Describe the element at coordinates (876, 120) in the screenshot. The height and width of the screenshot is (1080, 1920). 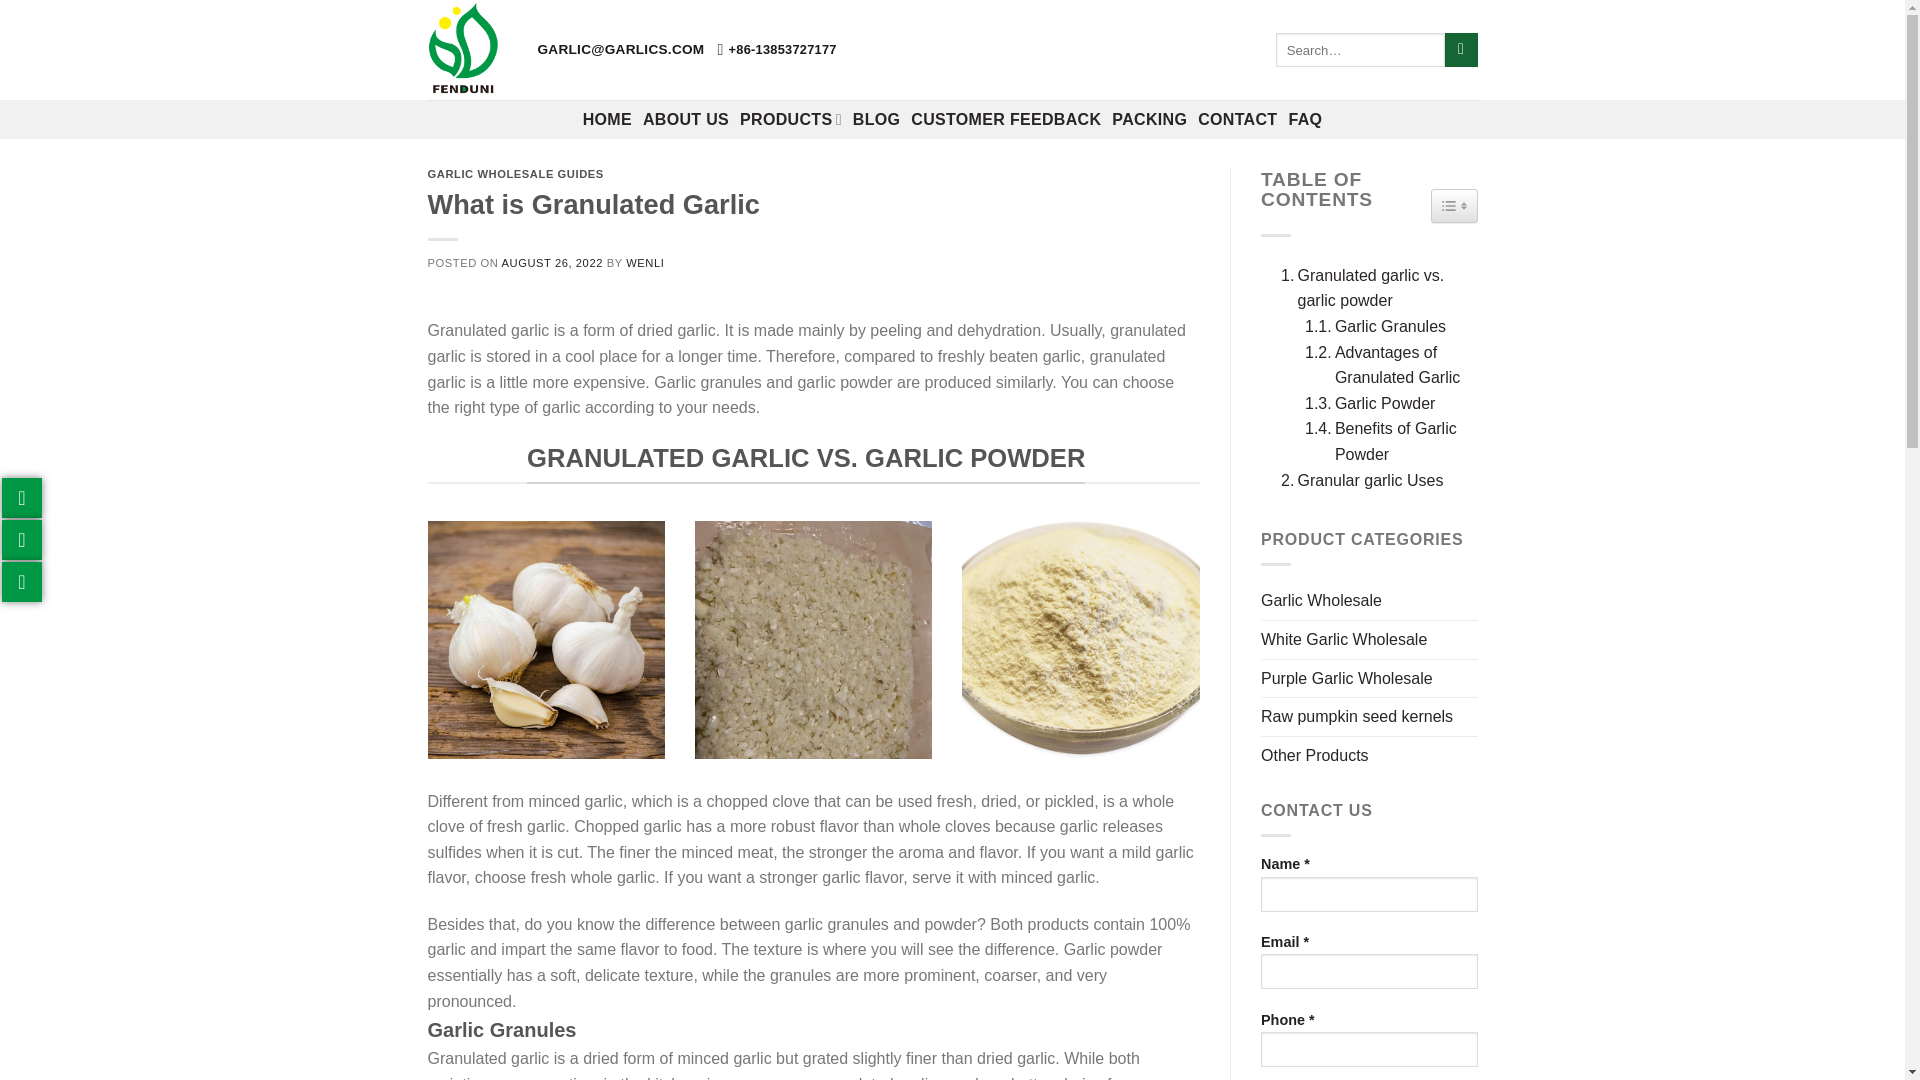
I see `BLOG` at that location.